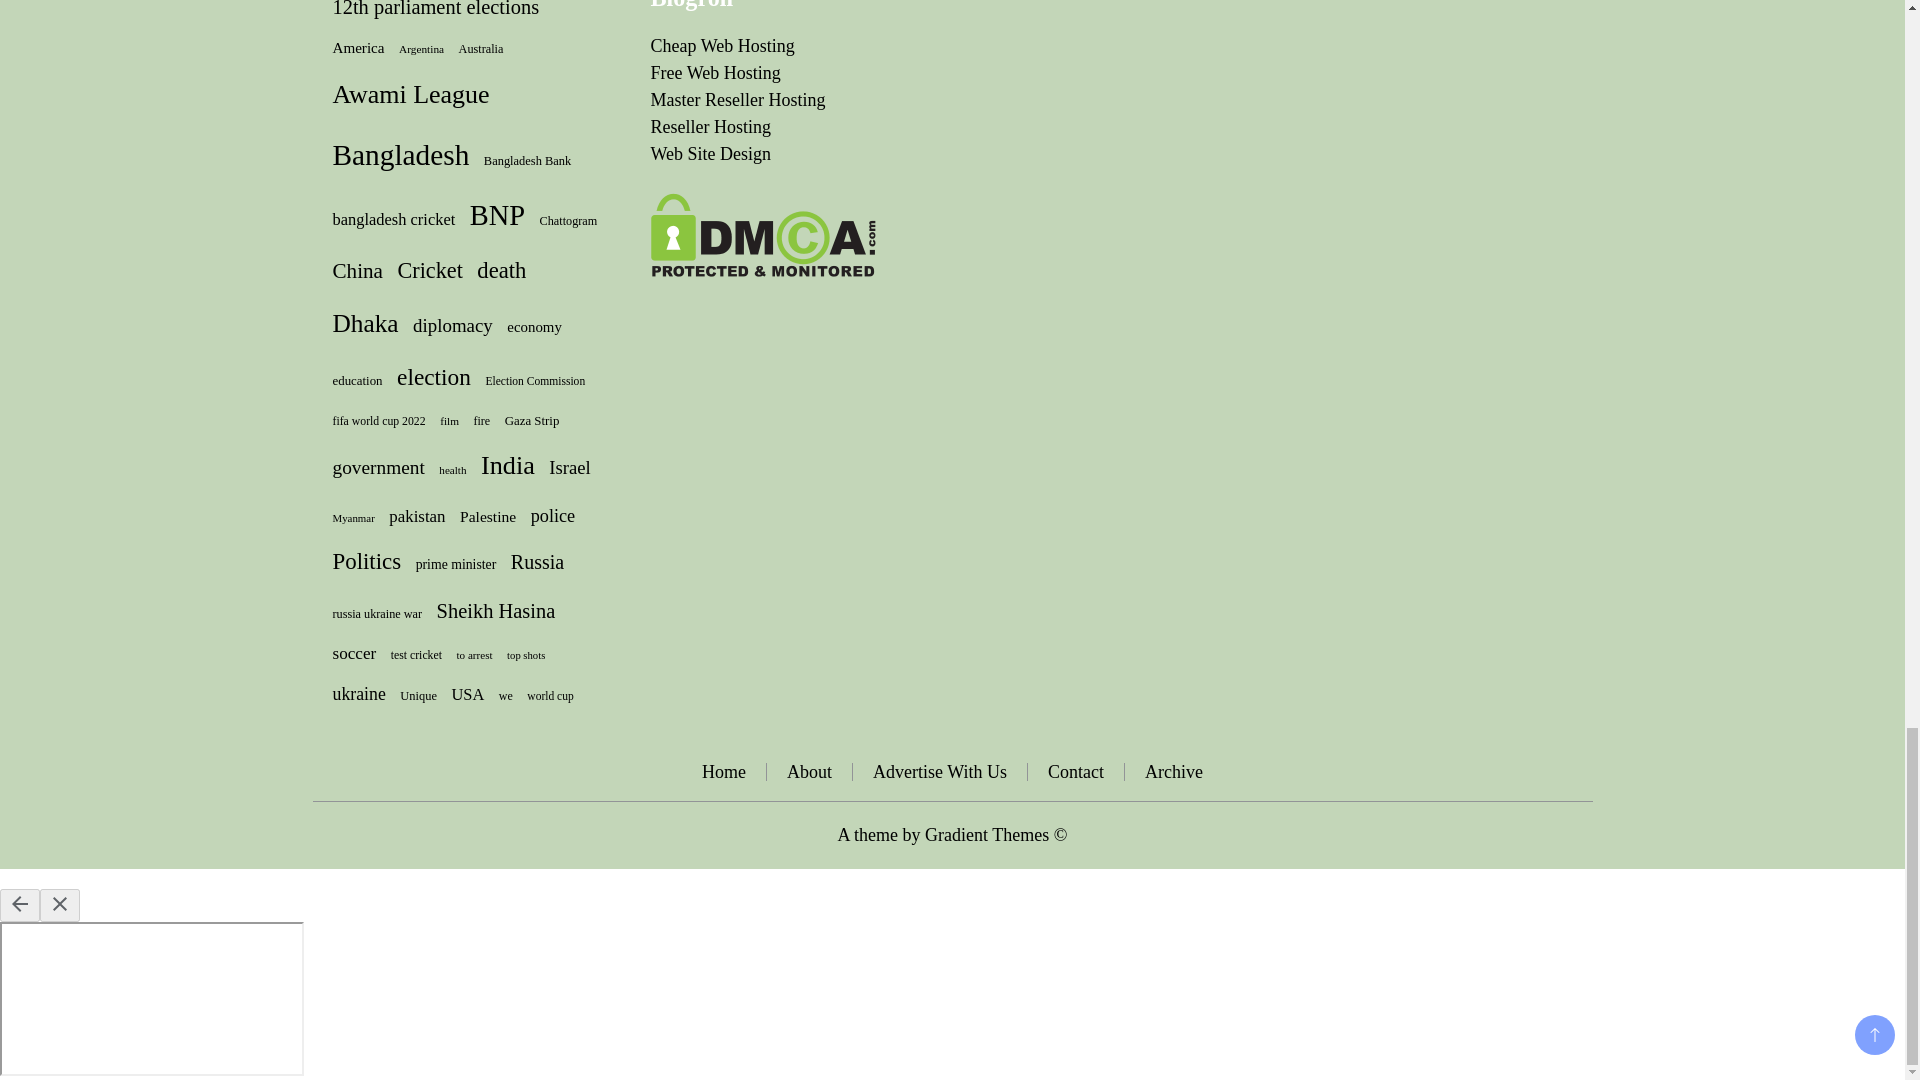 Image resolution: width=1920 pixels, height=1080 pixels. I want to click on Master Reseller Hosting, so click(738, 100).